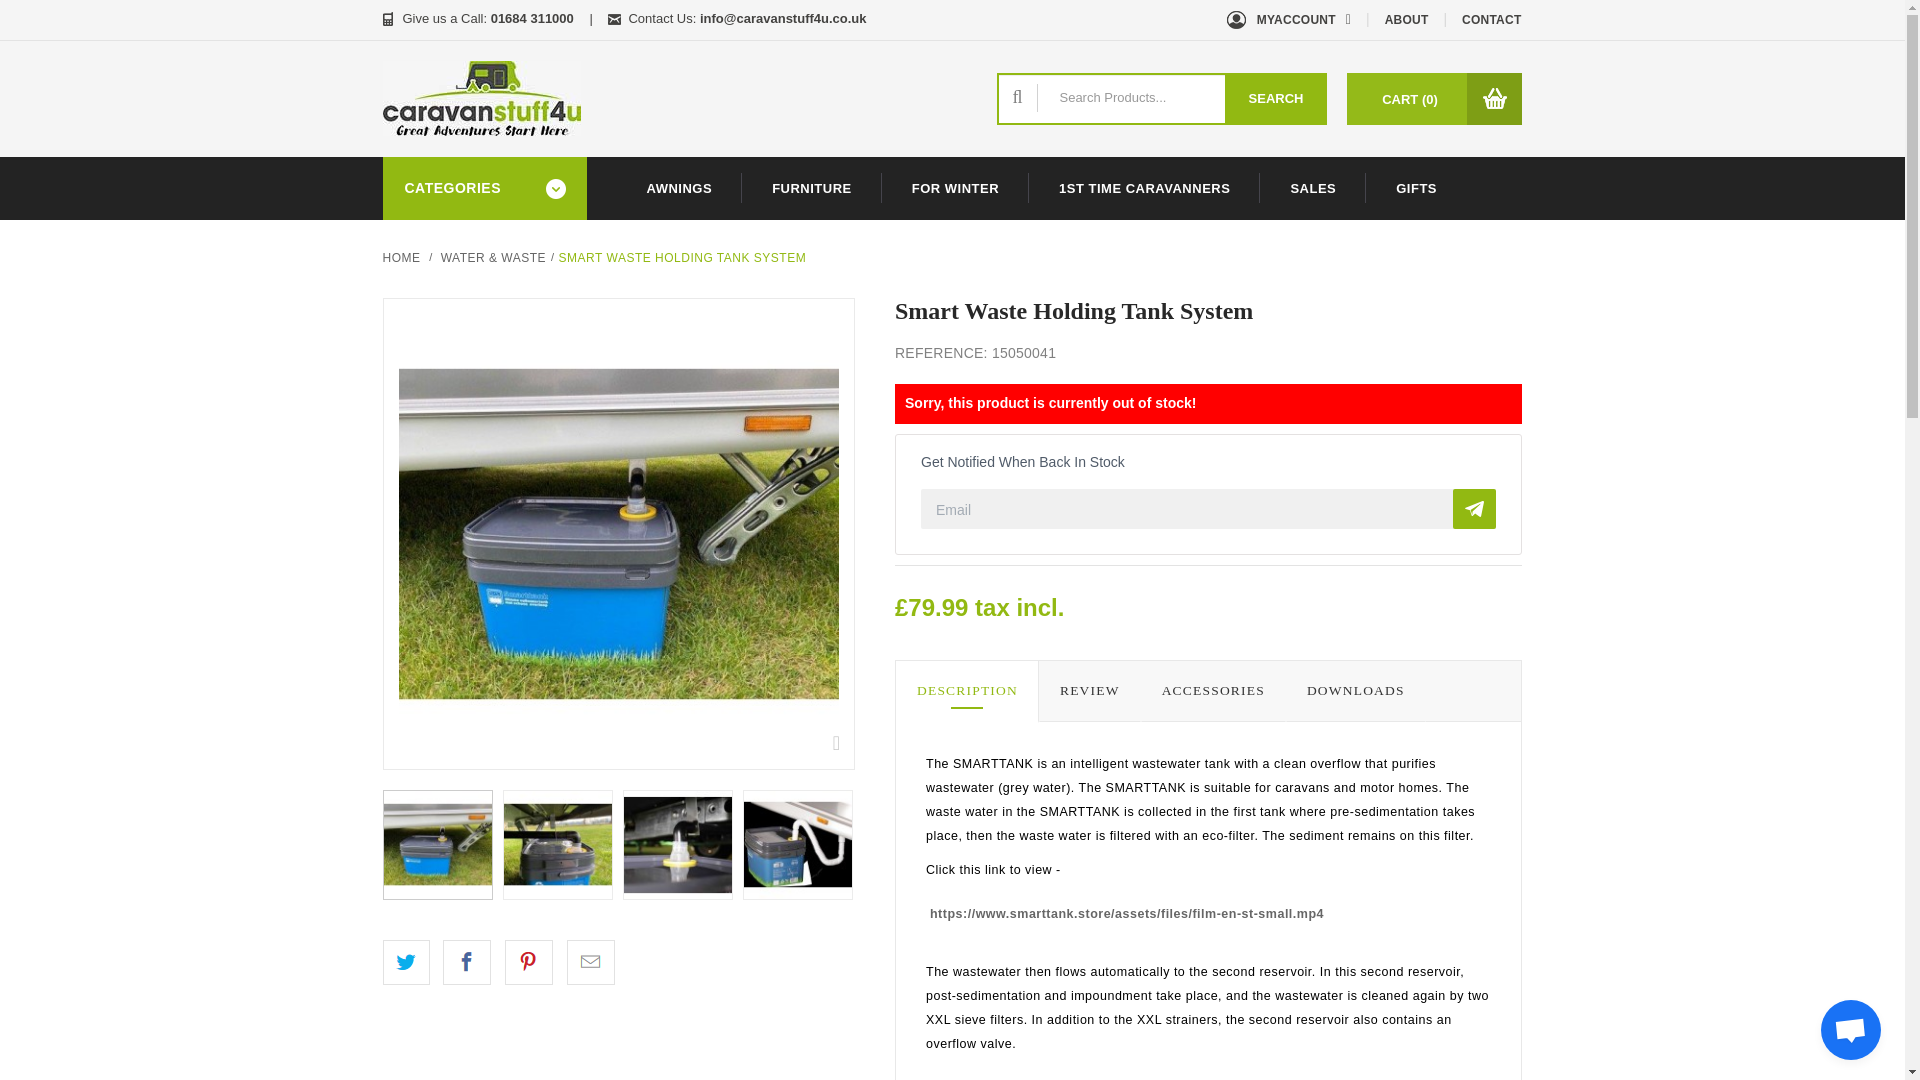  Describe the element at coordinates (618, 534) in the screenshot. I see `Smart Waste Holding Tank System` at that location.